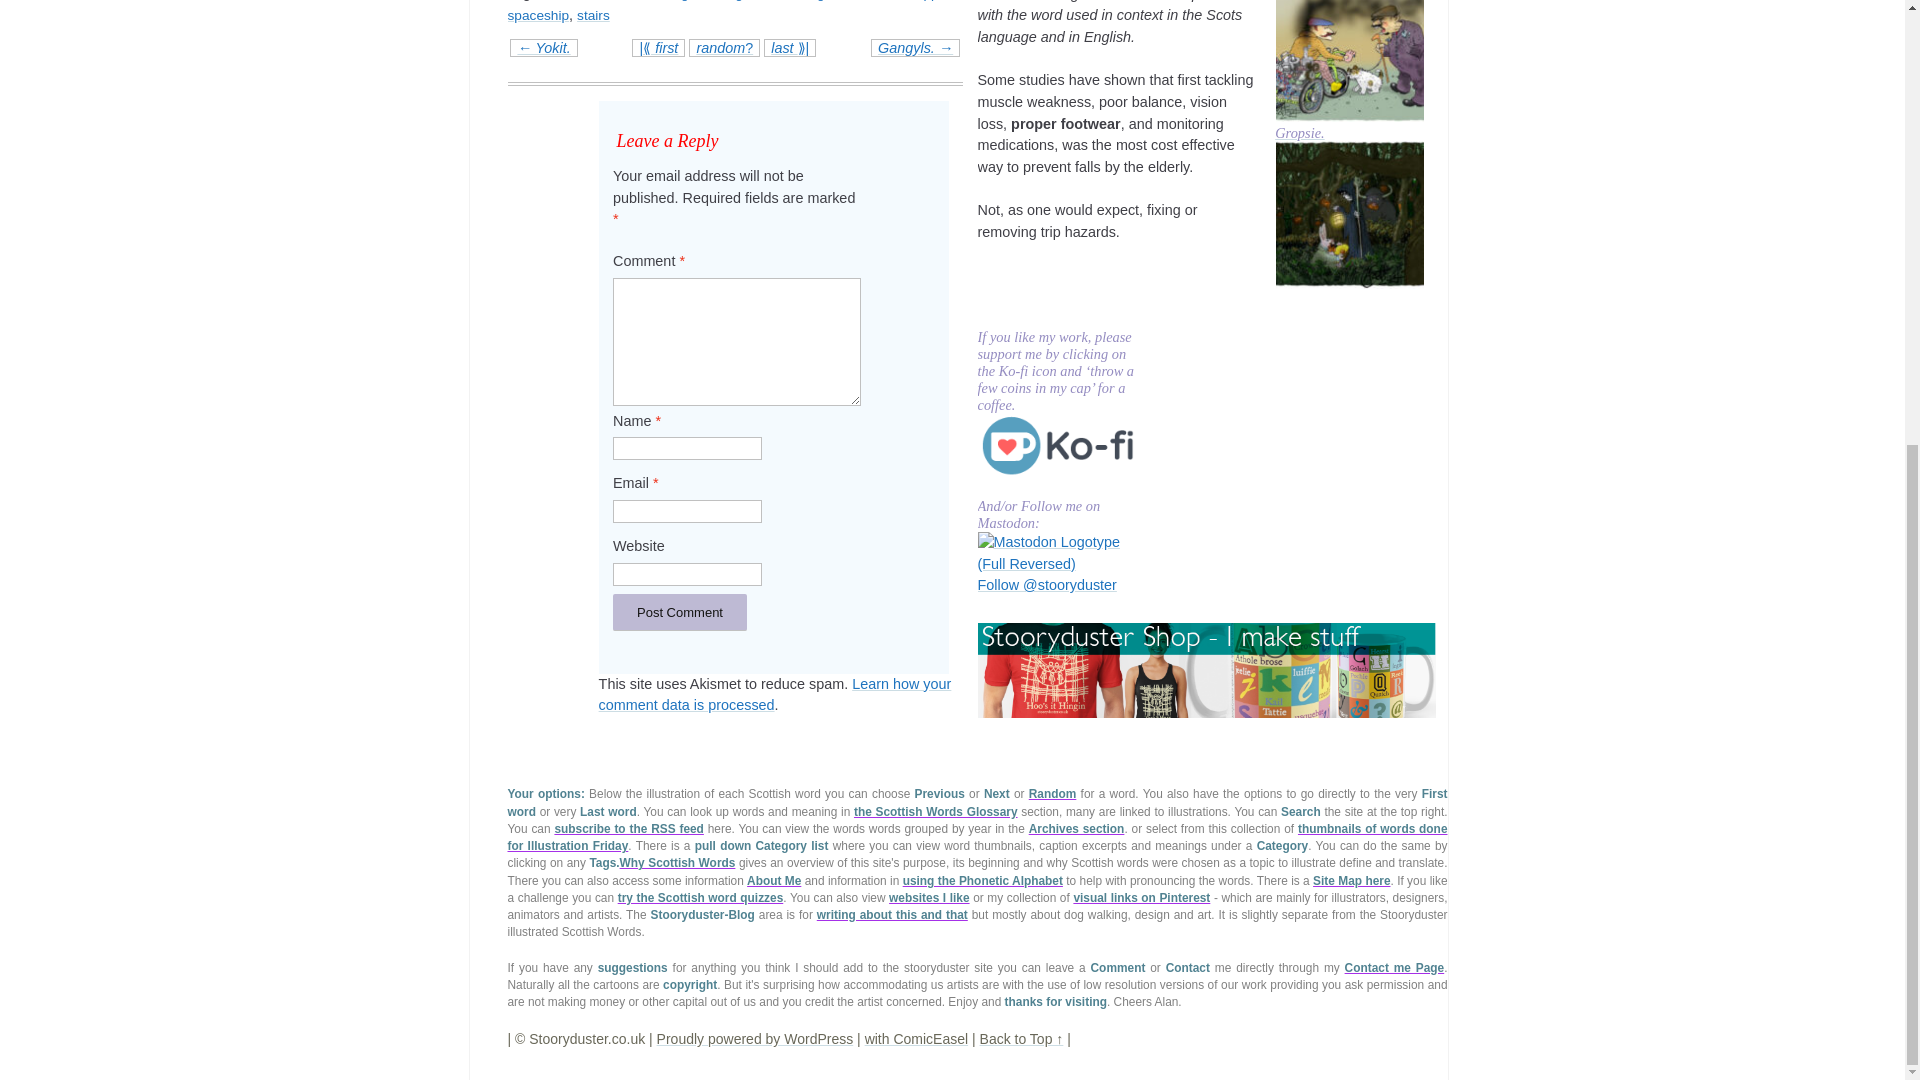  I want to click on Post Comment, so click(679, 612).